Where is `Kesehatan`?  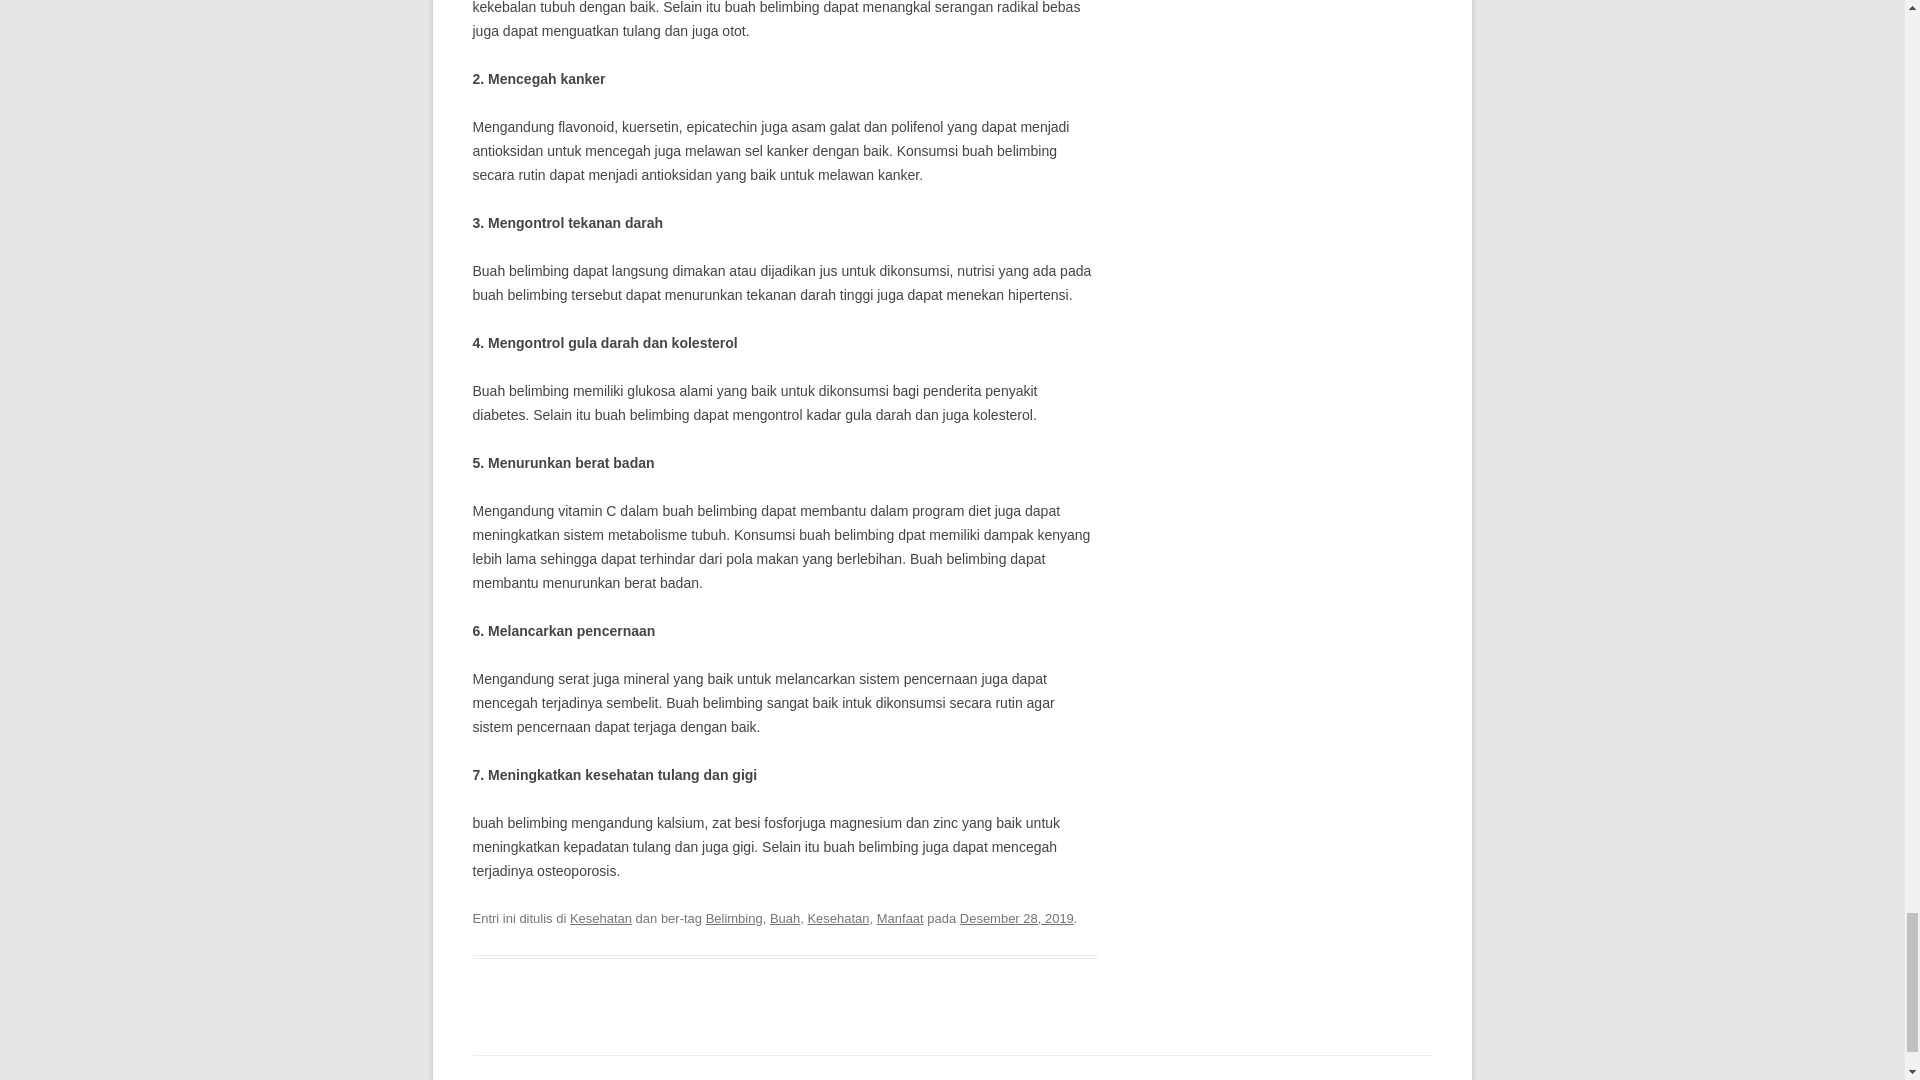 Kesehatan is located at coordinates (600, 918).